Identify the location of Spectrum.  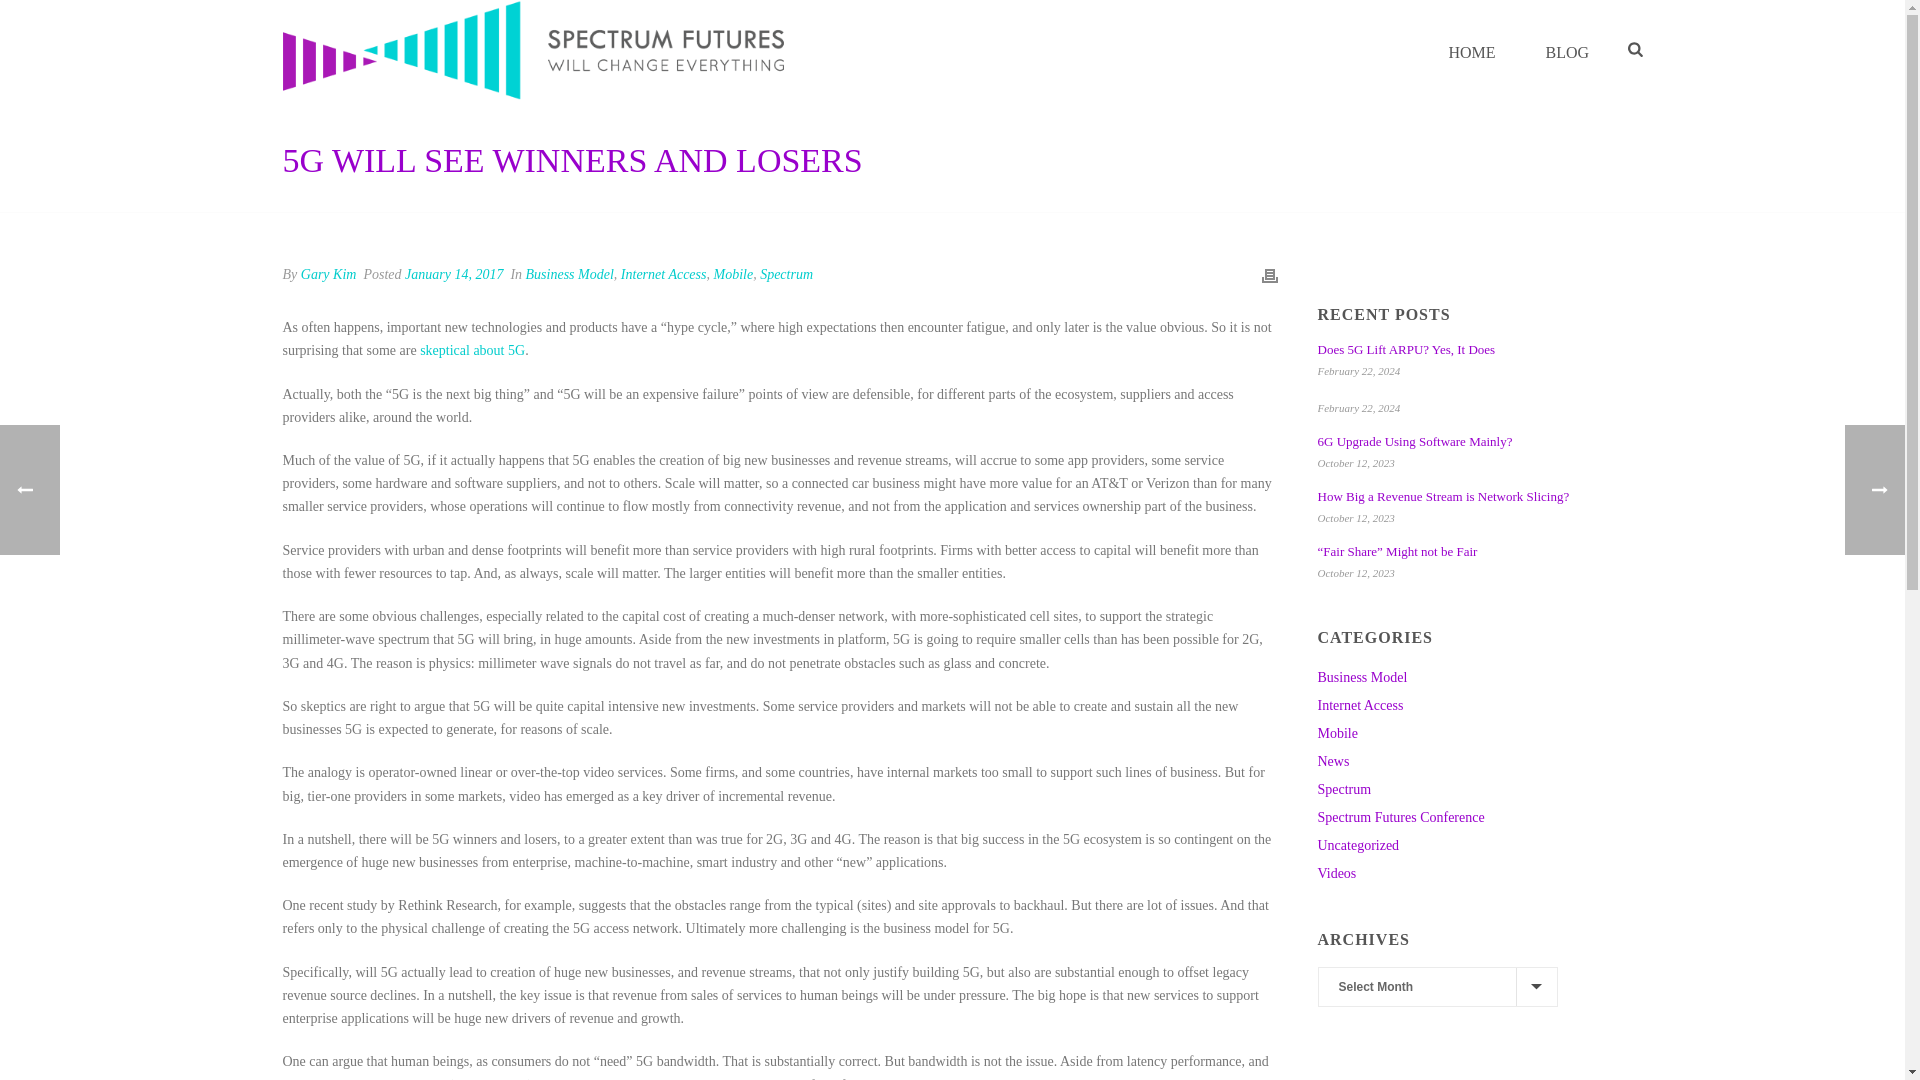
(1344, 790).